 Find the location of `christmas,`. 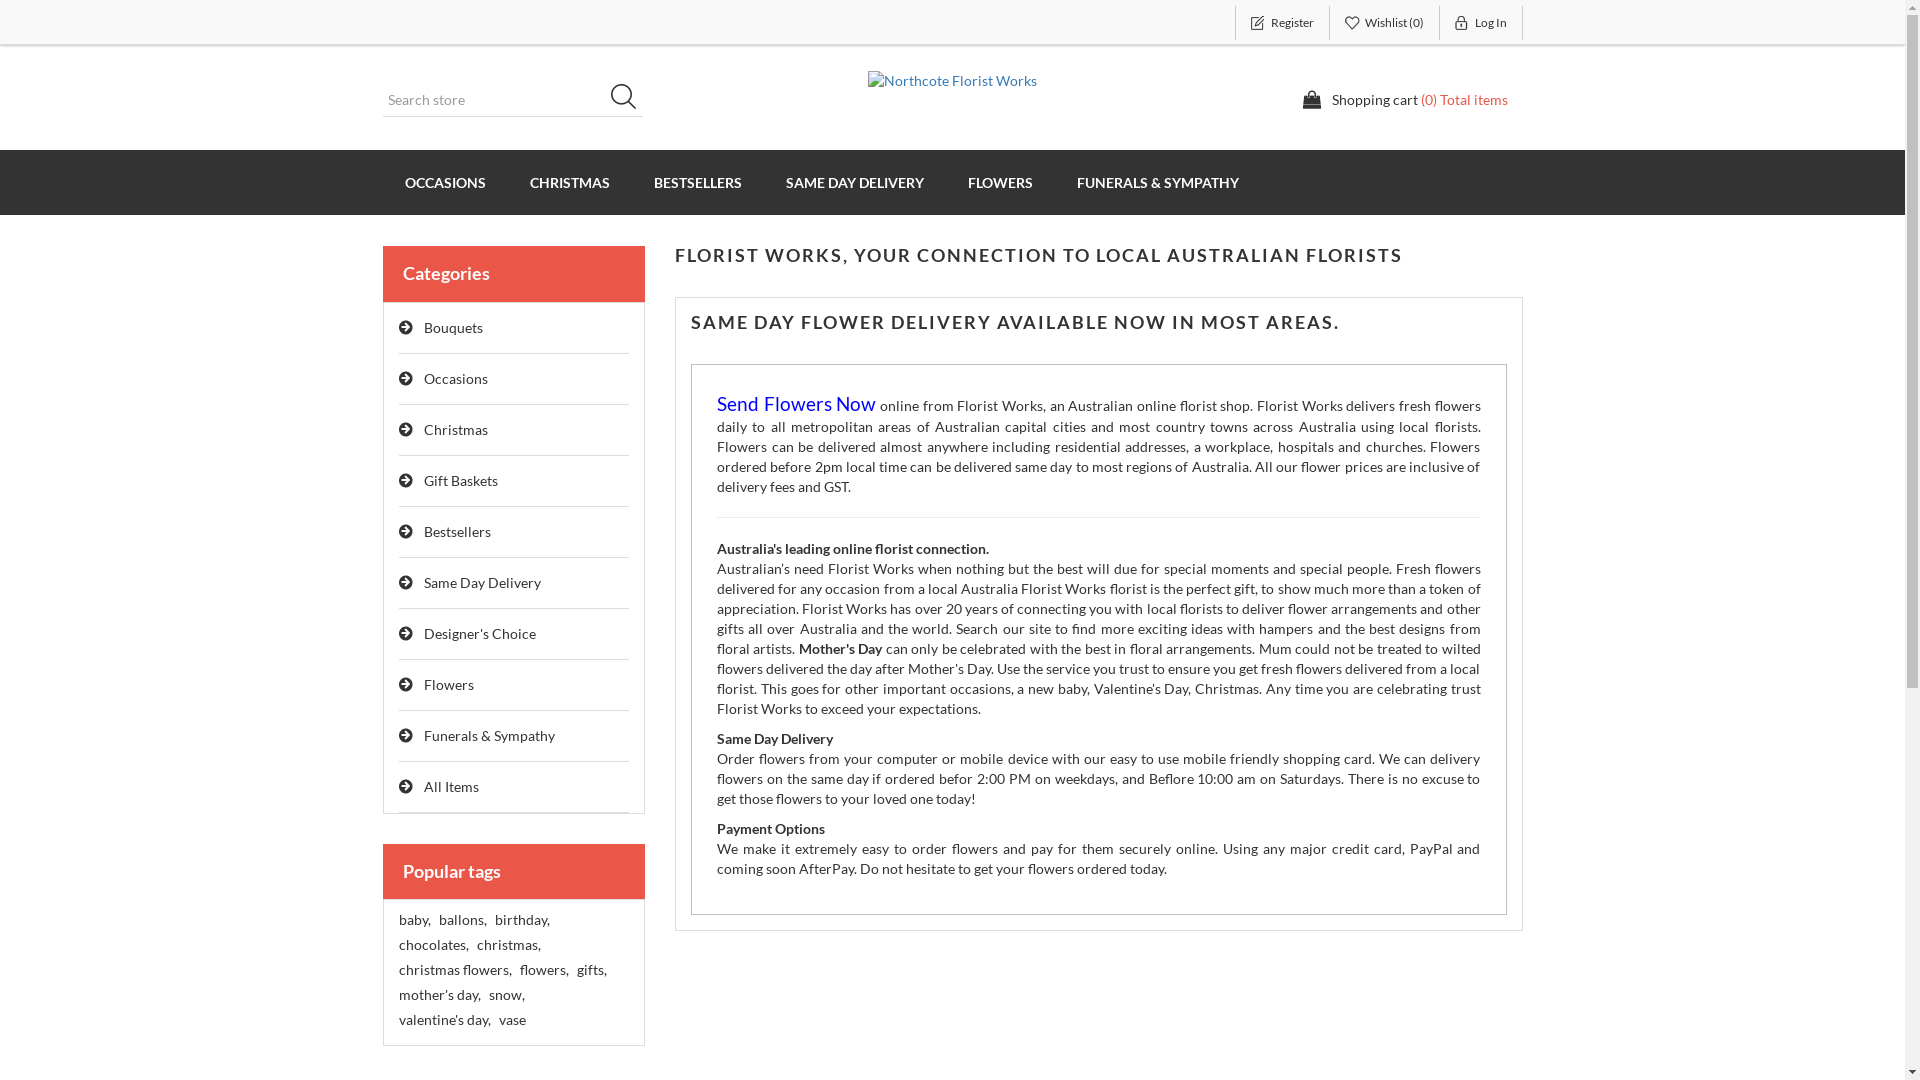

christmas, is located at coordinates (508, 945).